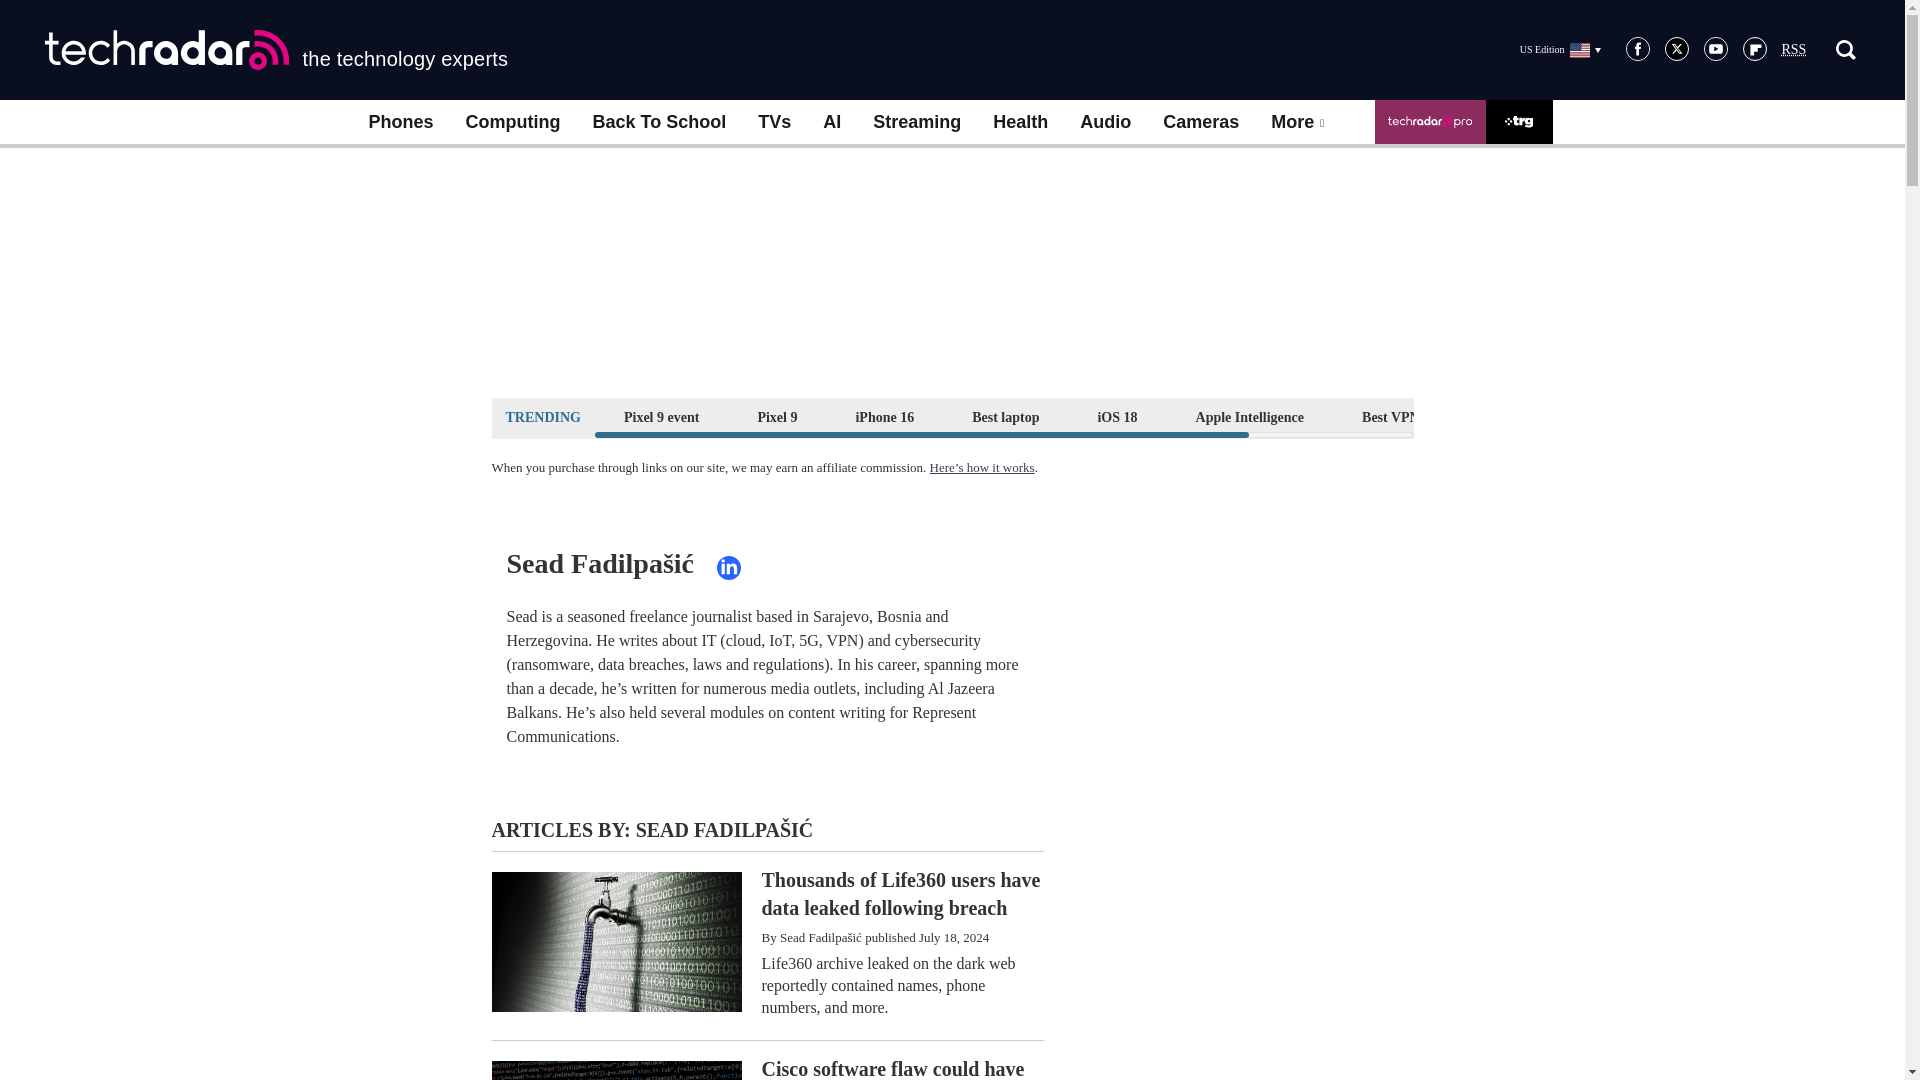 The image size is (1920, 1080). Describe the element at coordinates (1200, 122) in the screenshot. I see `Cameras` at that location.